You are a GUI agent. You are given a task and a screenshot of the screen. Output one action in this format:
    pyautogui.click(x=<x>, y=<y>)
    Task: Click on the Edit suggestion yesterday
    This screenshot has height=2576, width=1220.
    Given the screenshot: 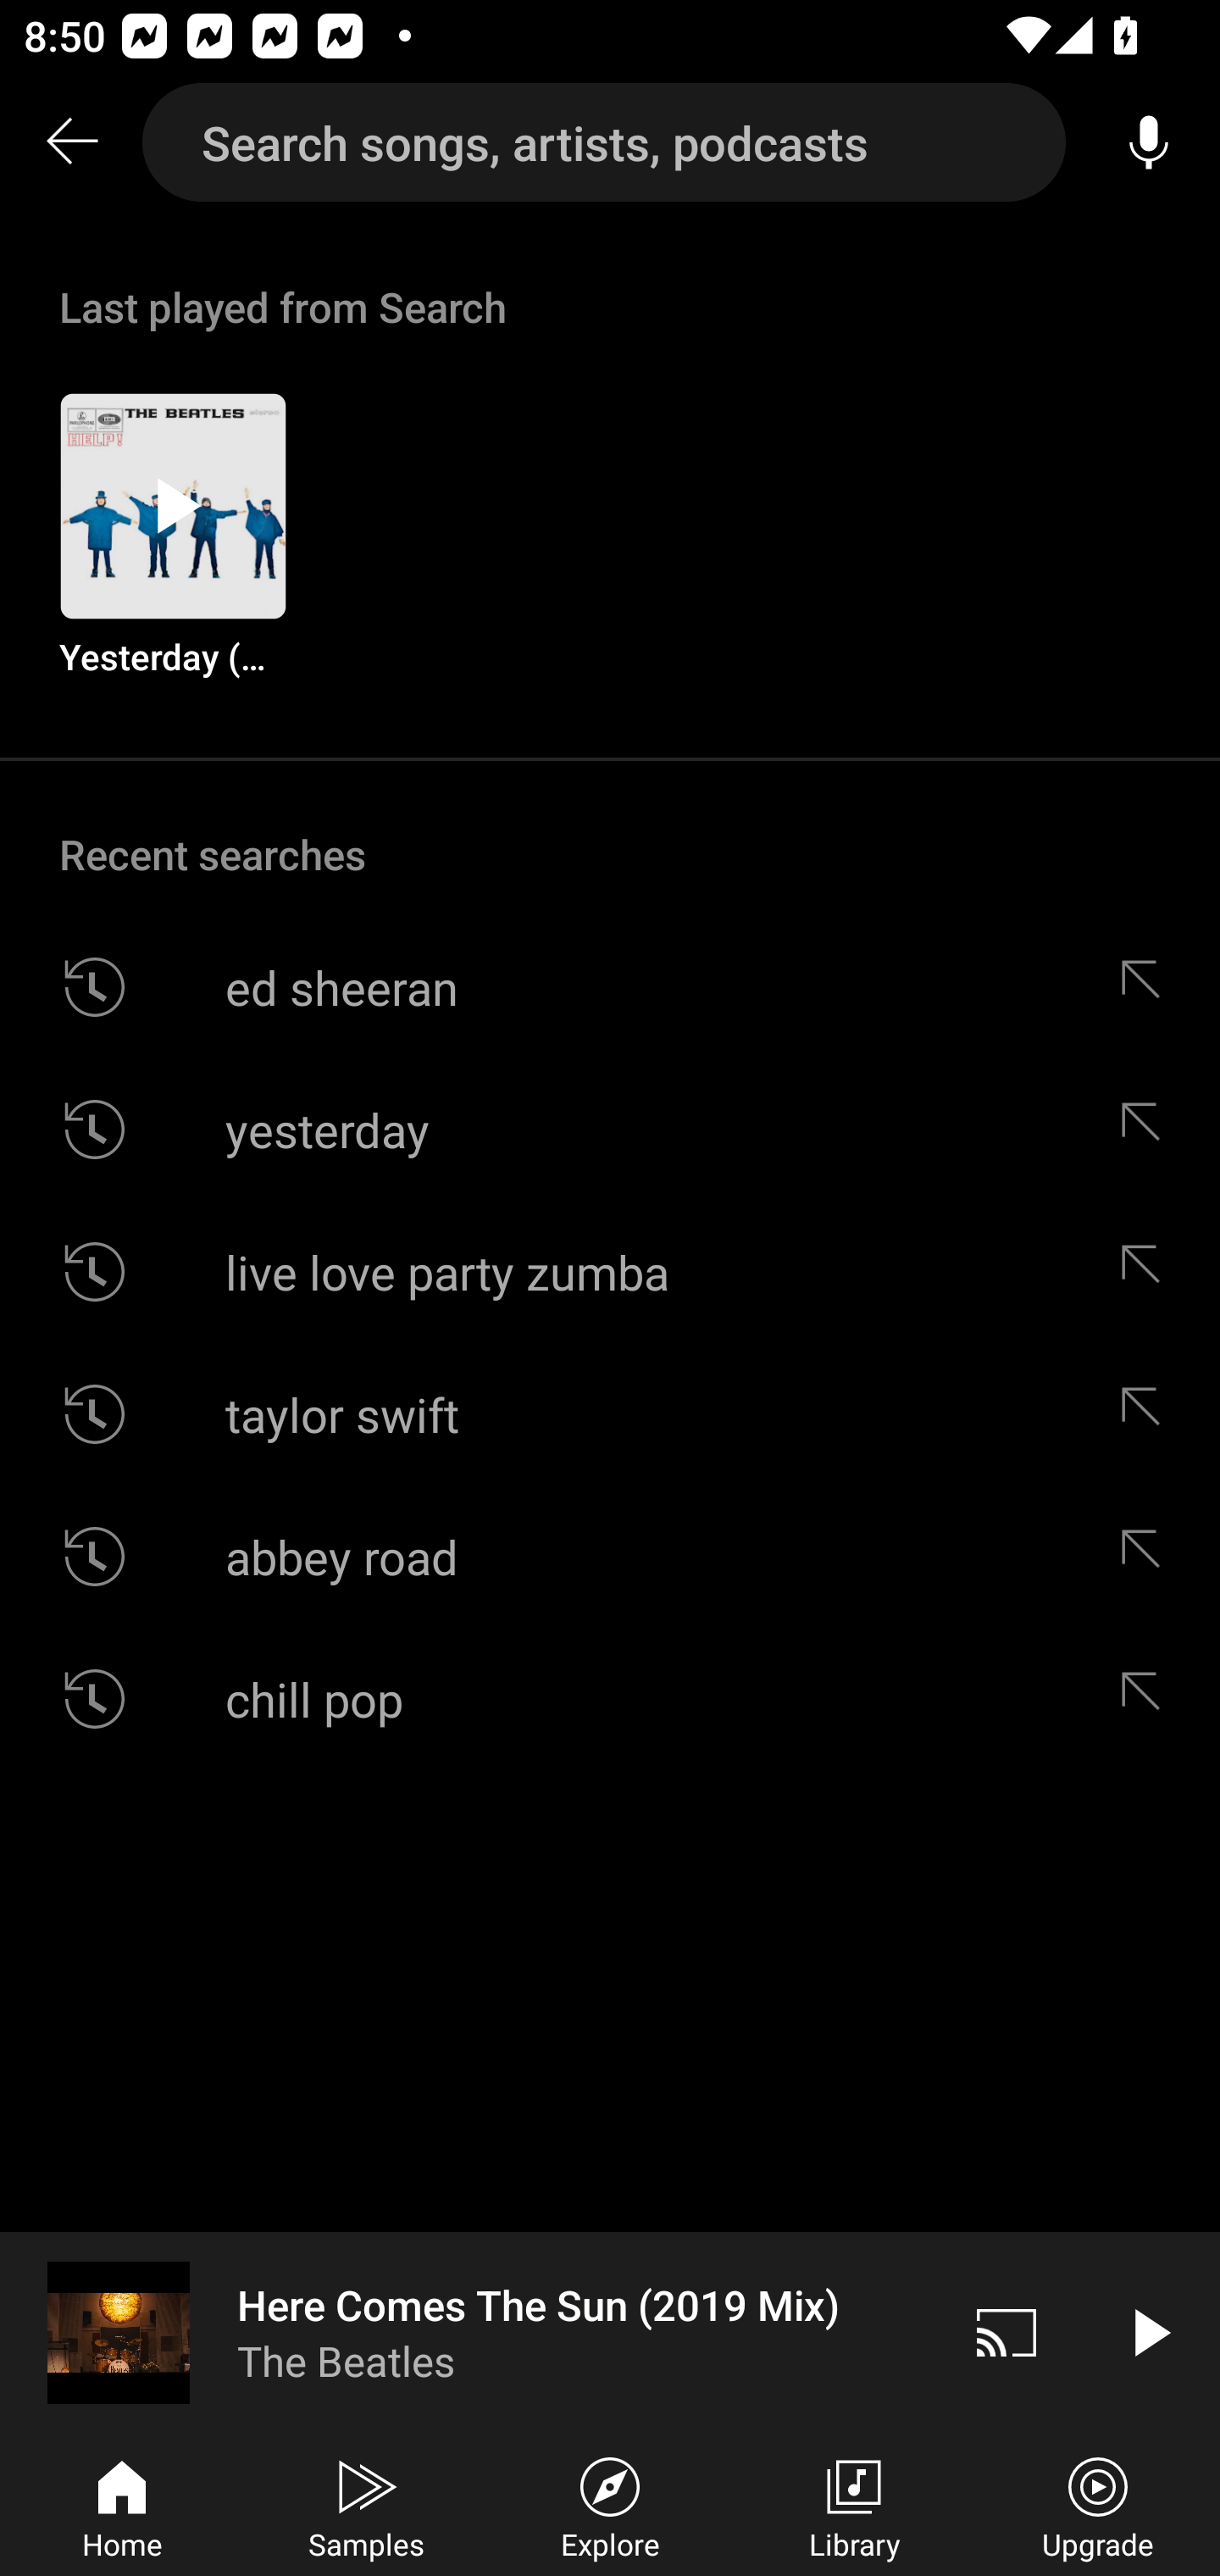 What is the action you would take?
    pyautogui.click(x=1148, y=1129)
    